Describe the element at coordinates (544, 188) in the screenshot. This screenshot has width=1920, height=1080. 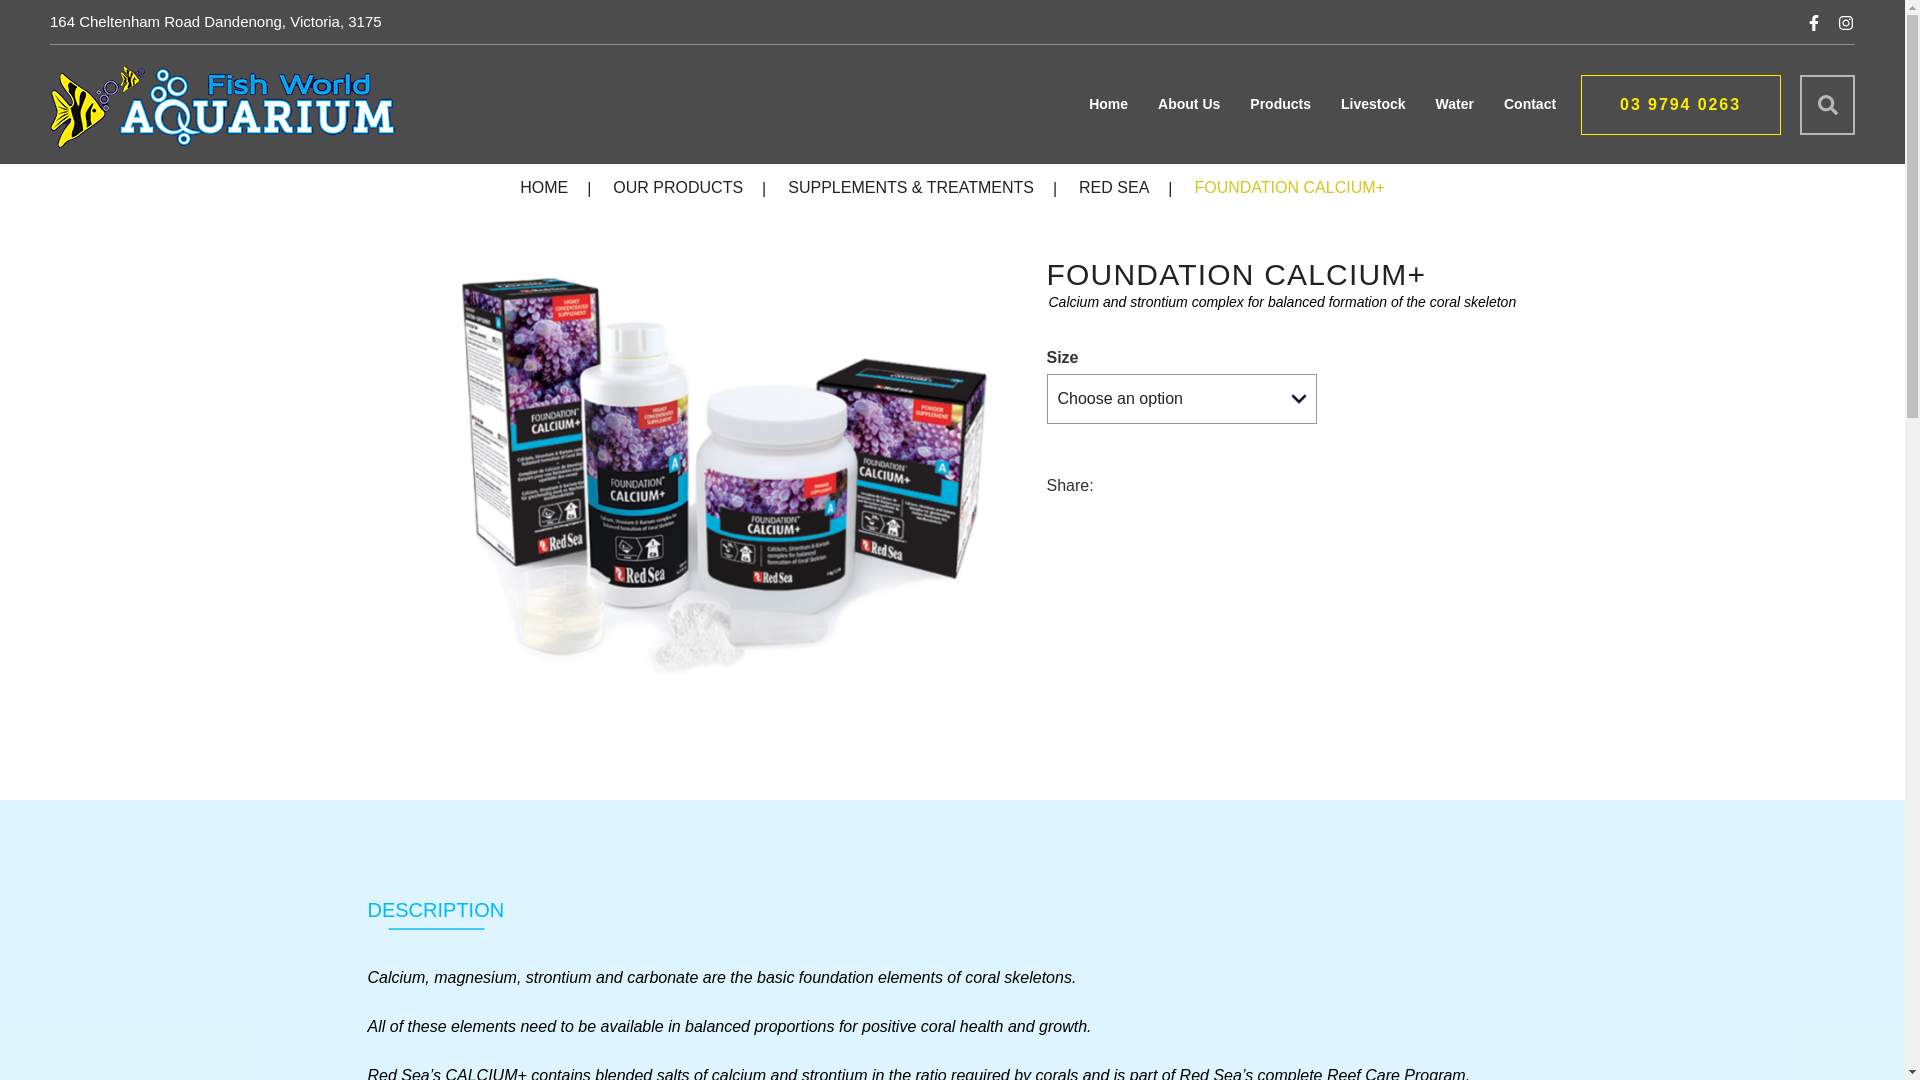
I see `HOME` at that location.